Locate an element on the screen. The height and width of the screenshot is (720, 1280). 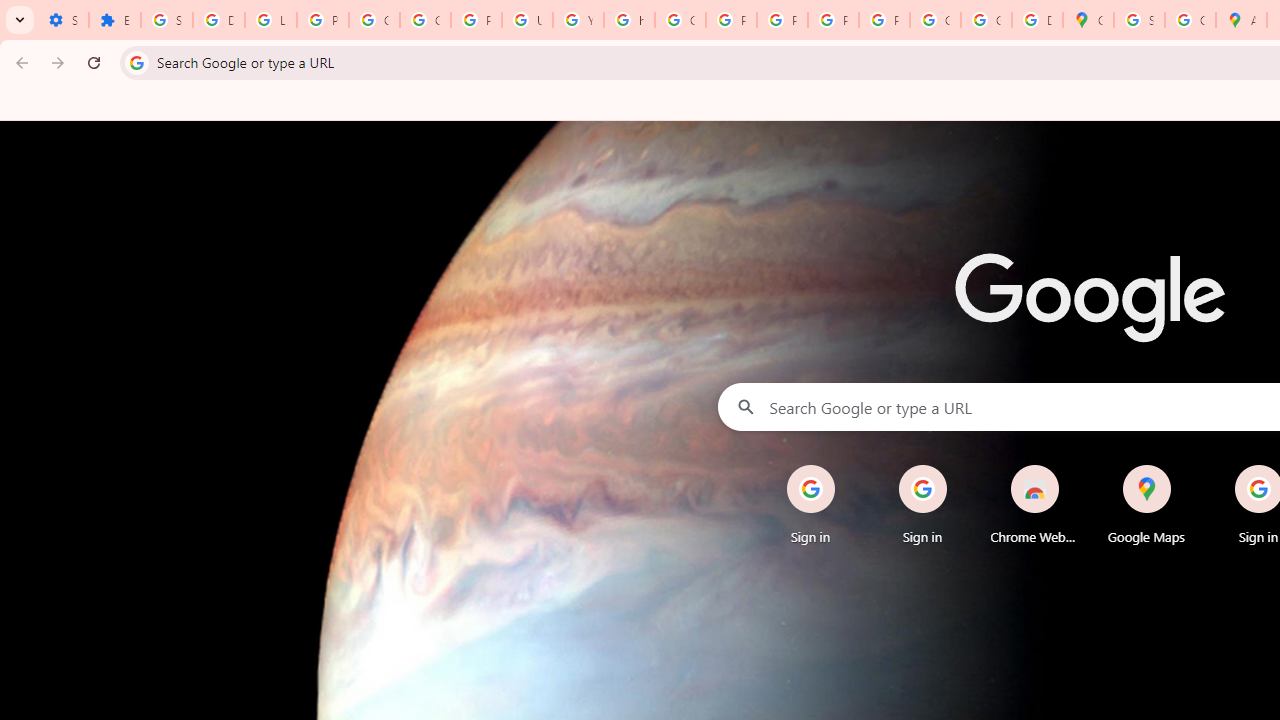
Sign in - Google Accounts is located at coordinates (166, 20).